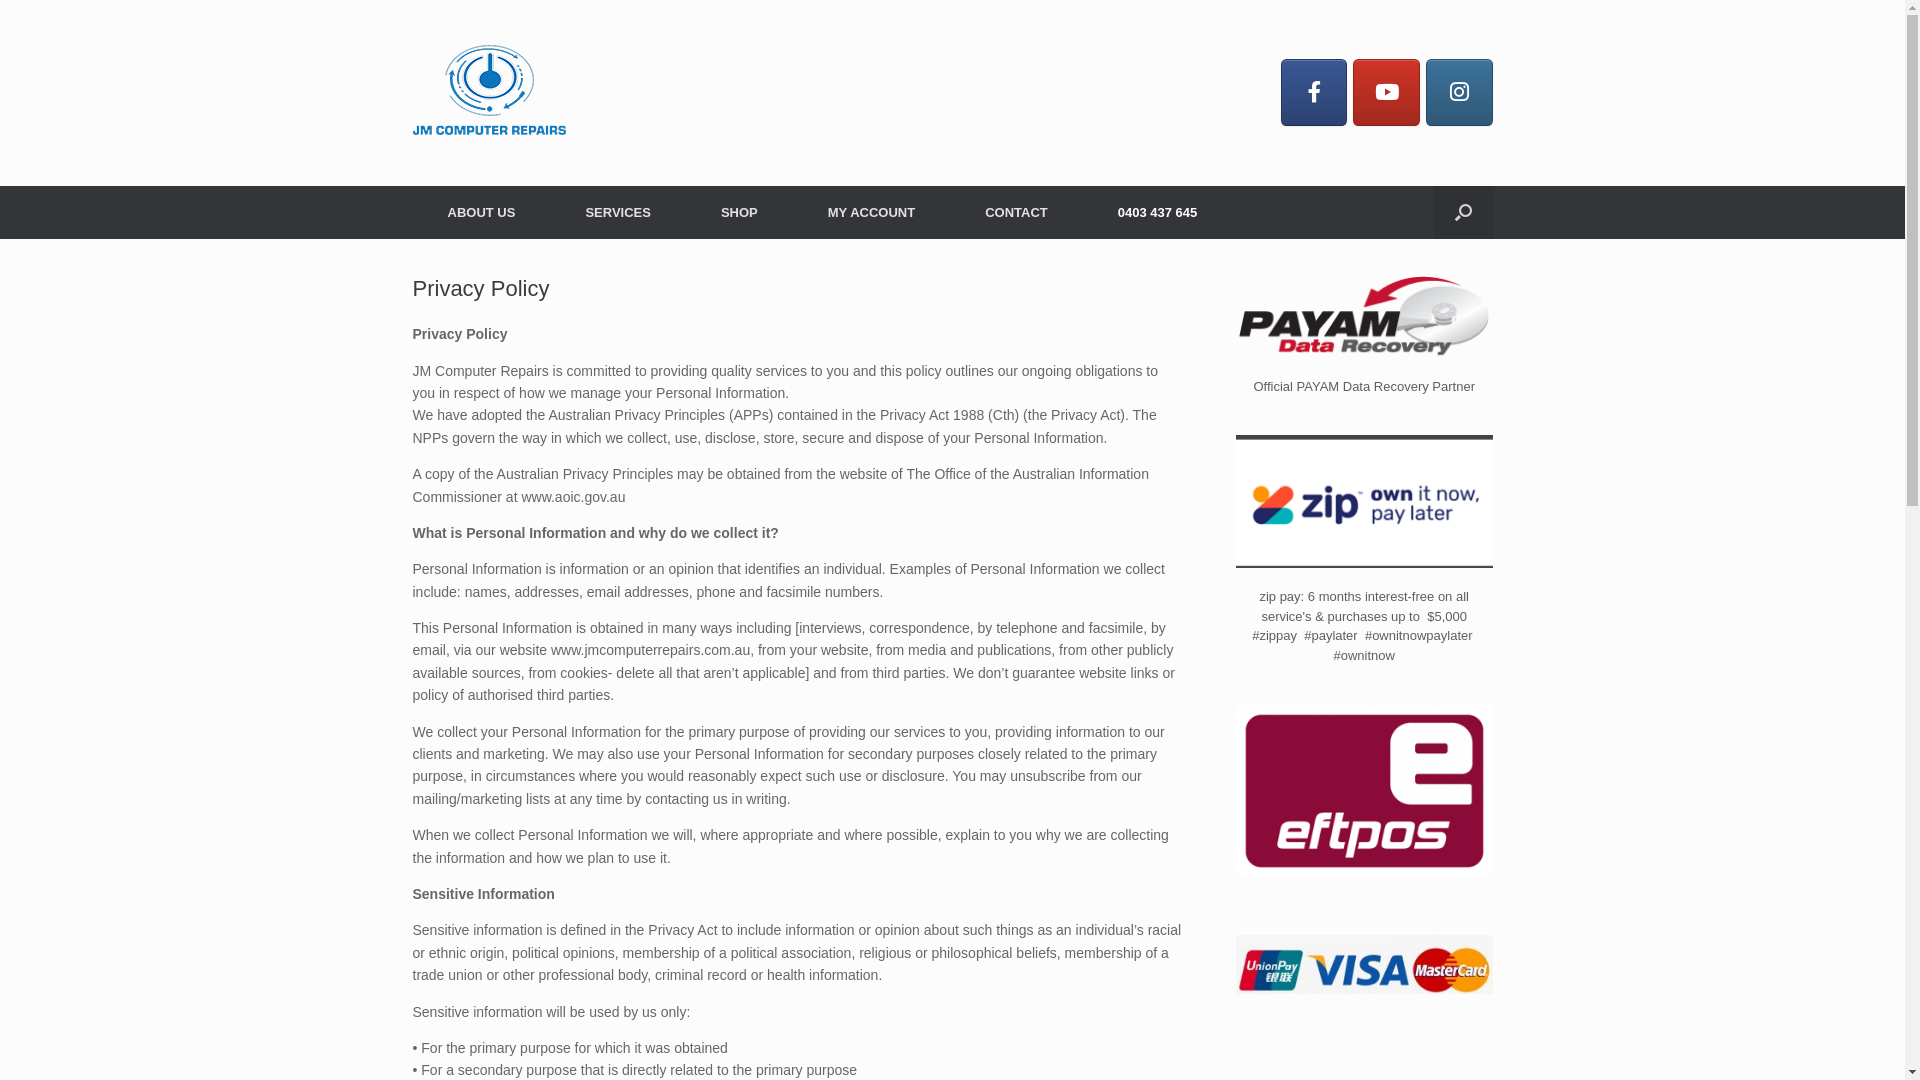 This screenshot has height=1080, width=1920. What do you see at coordinates (872, 212) in the screenshot?
I see `MY ACCOUNT` at bounding box center [872, 212].